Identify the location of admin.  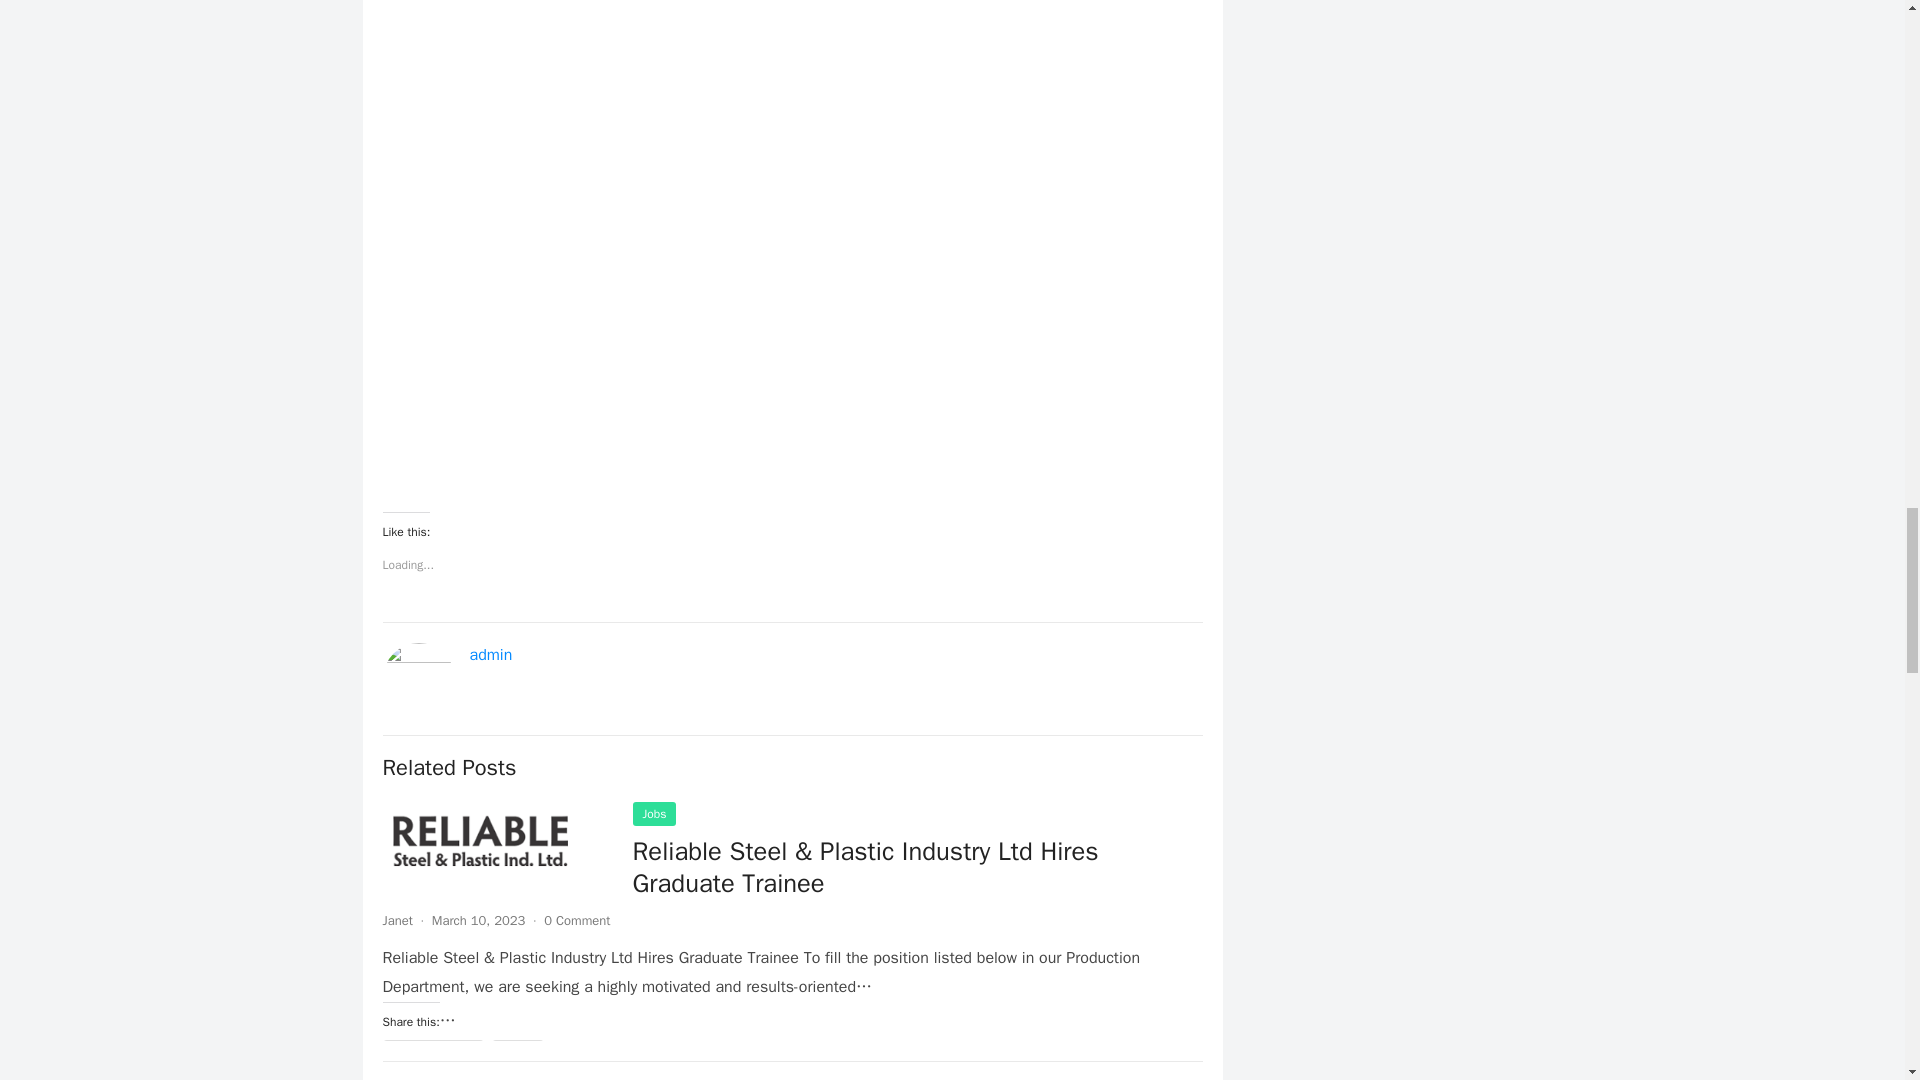
(491, 654).